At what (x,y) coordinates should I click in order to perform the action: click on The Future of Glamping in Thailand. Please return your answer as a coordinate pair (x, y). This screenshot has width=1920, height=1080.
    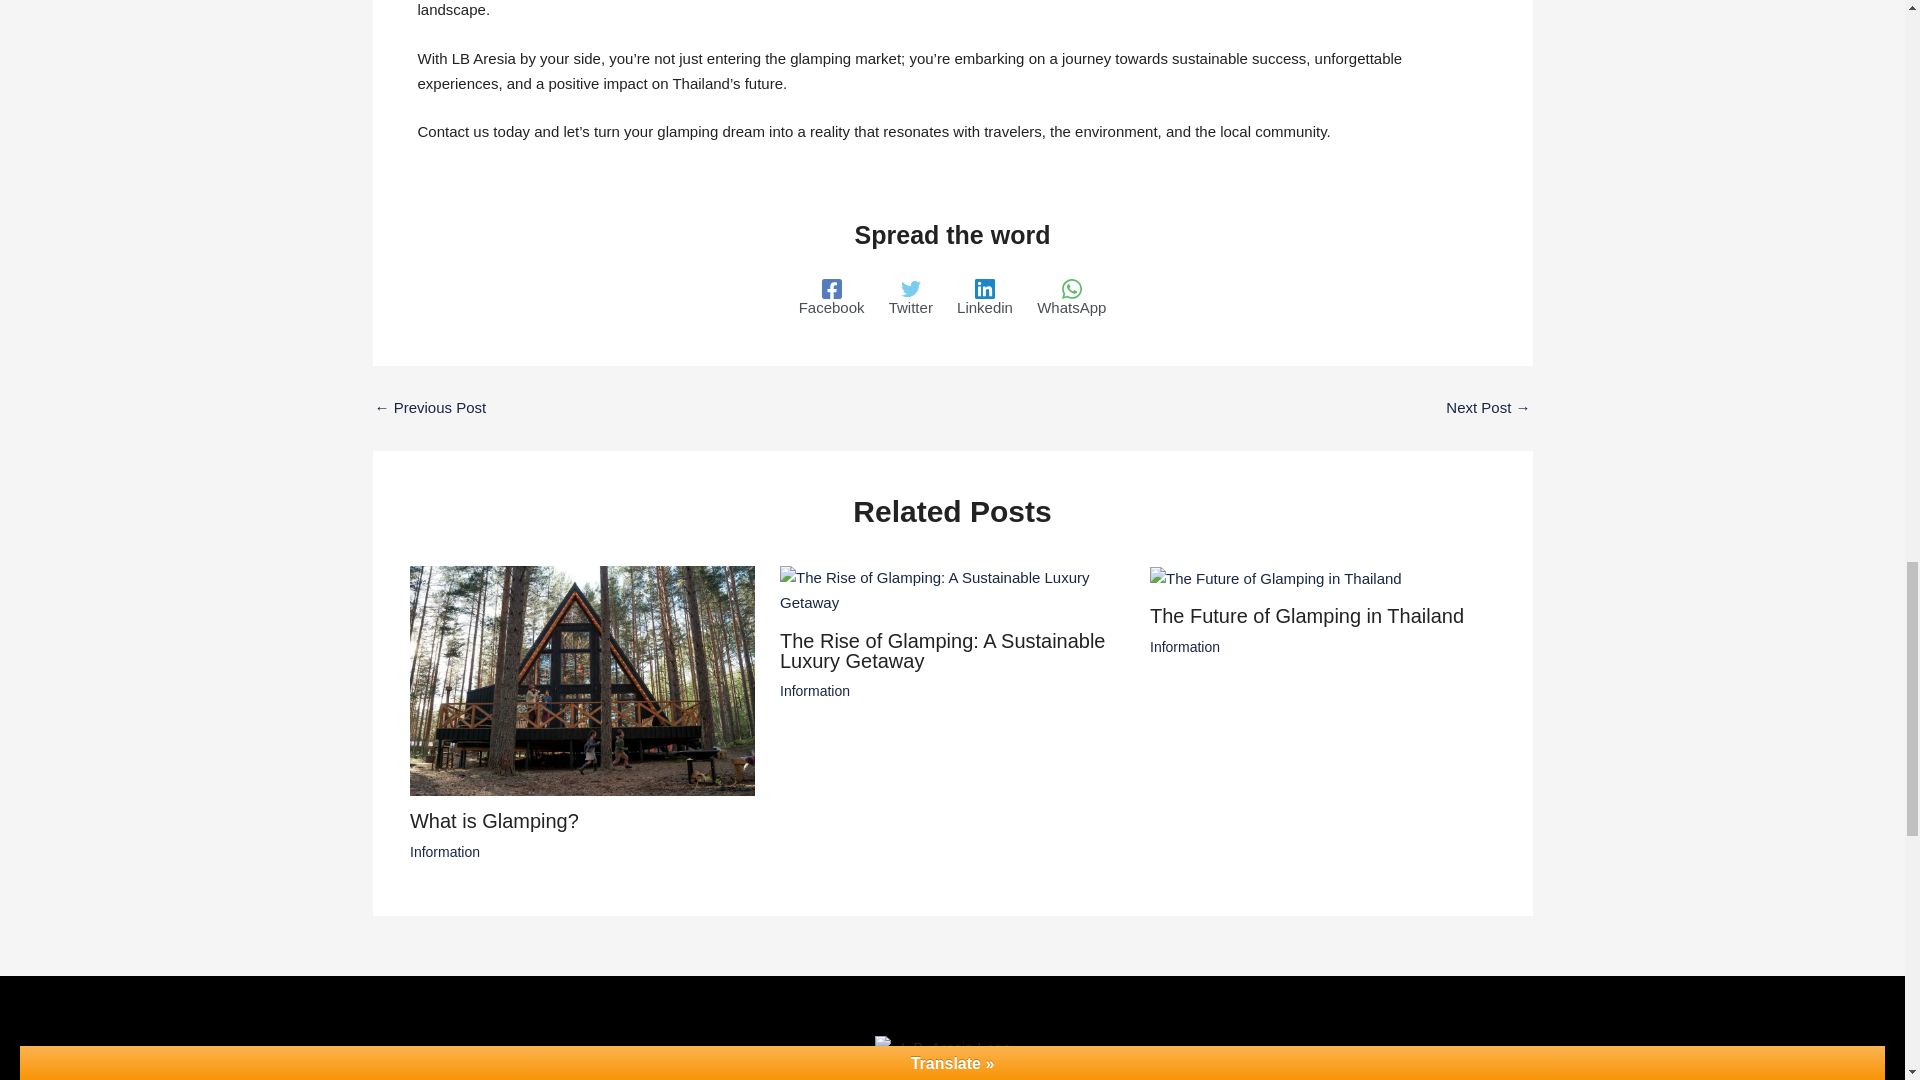
    Looking at the image, I should click on (1306, 1040).